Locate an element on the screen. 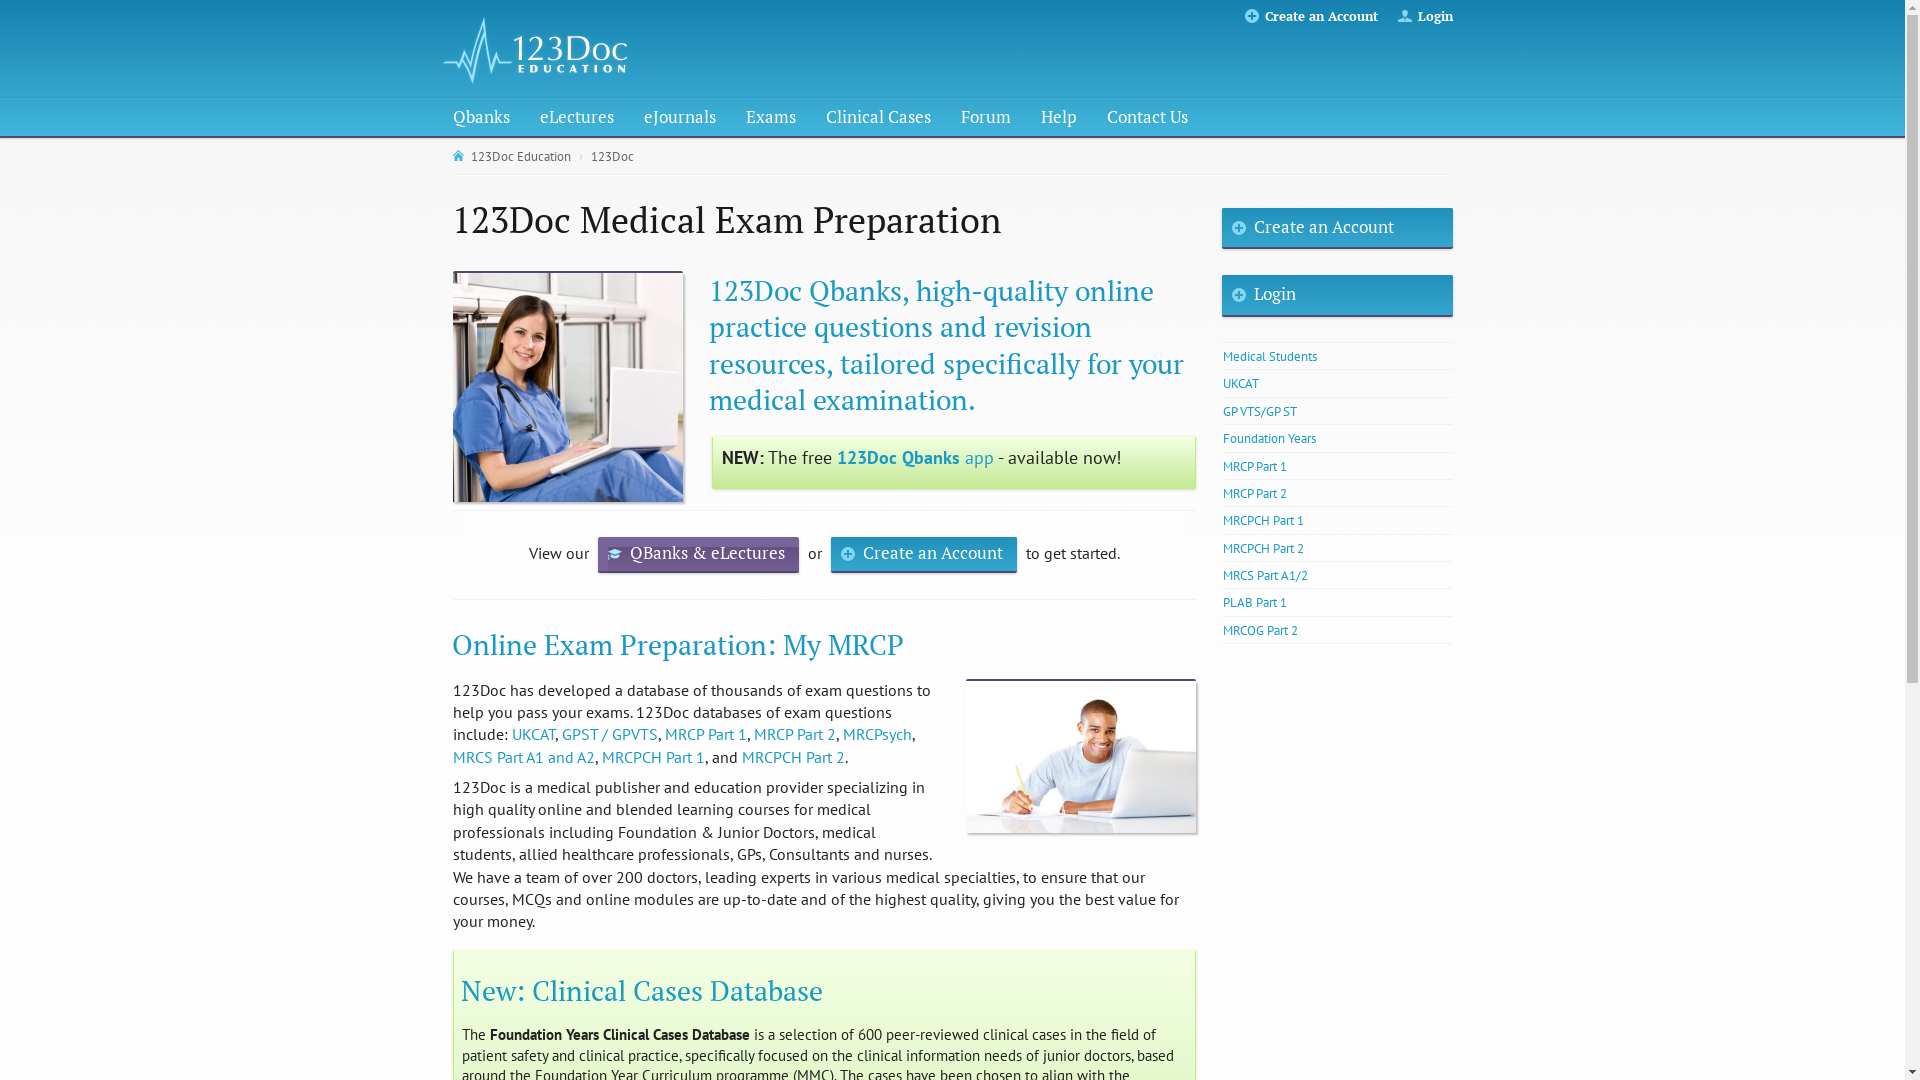 The width and height of the screenshot is (1920, 1080). Create an Account is located at coordinates (1337, 229).